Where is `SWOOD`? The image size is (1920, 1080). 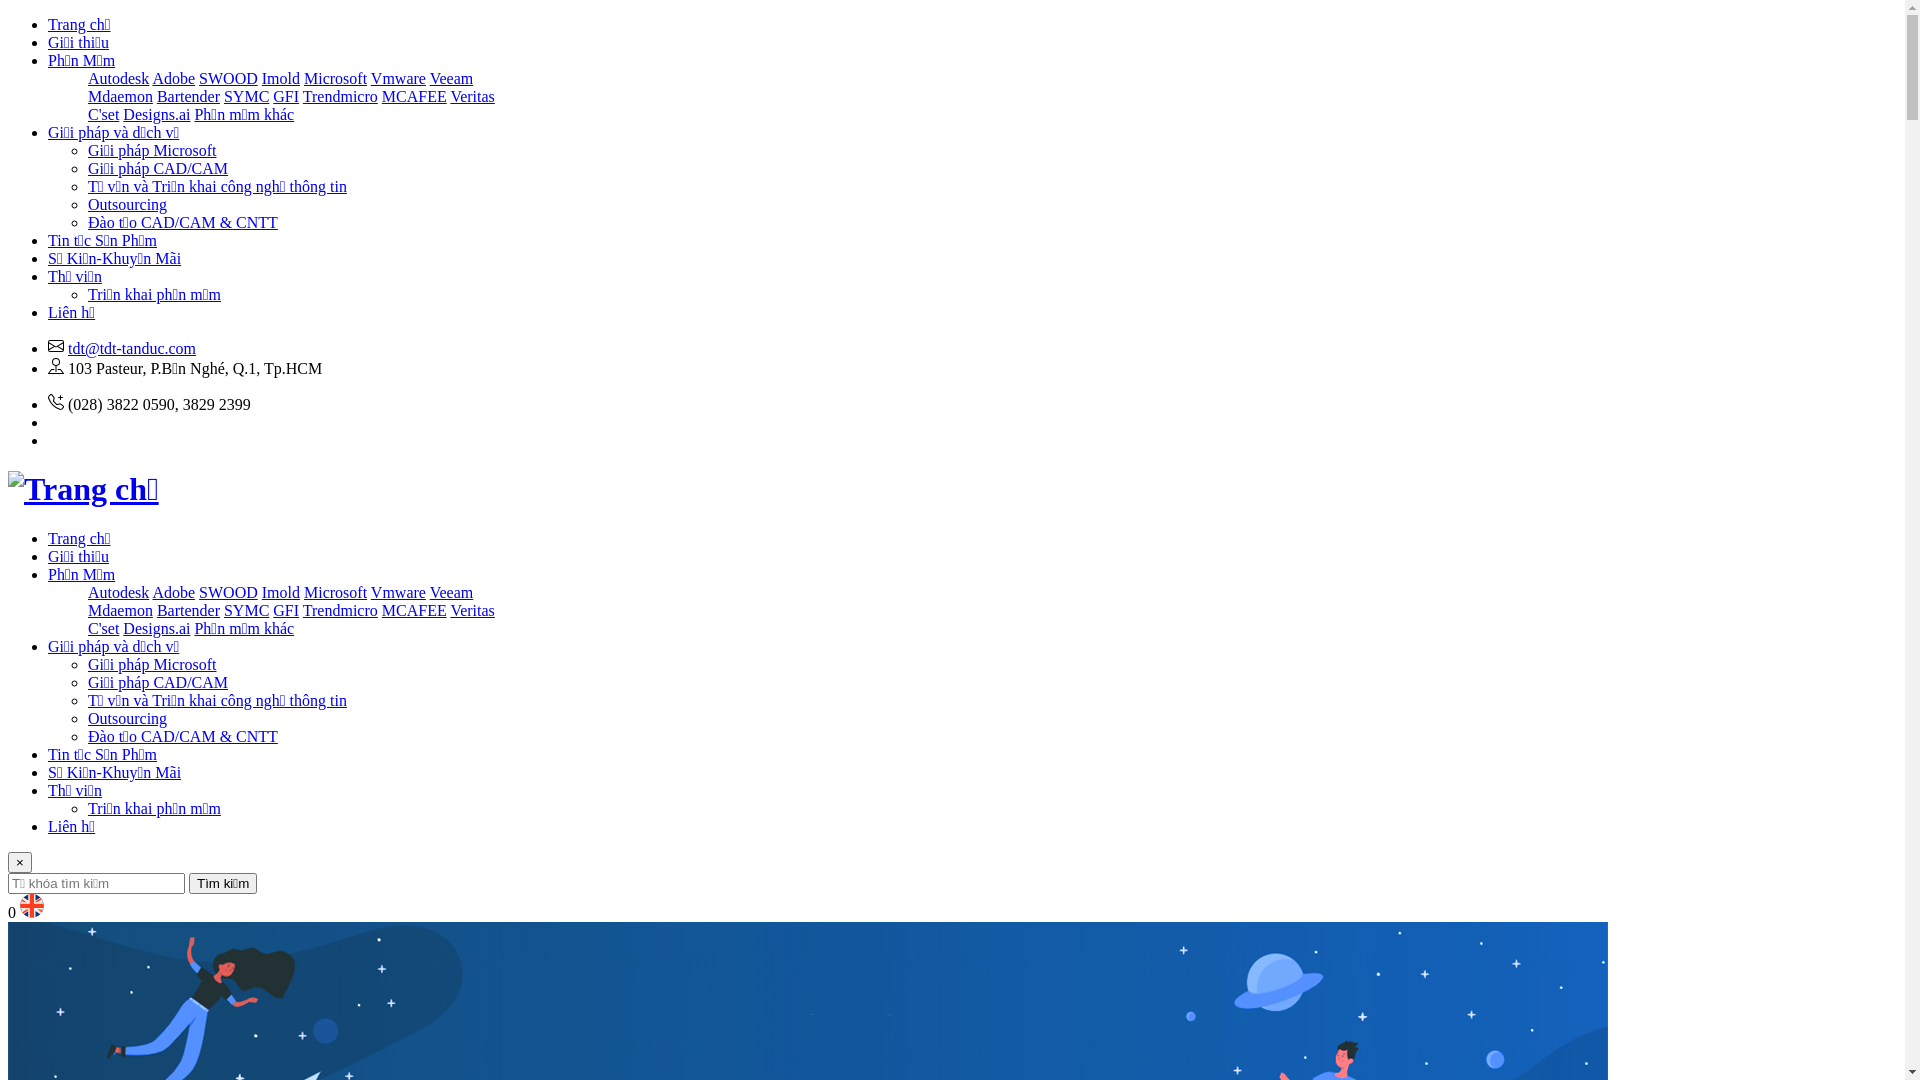 SWOOD is located at coordinates (228, 78).